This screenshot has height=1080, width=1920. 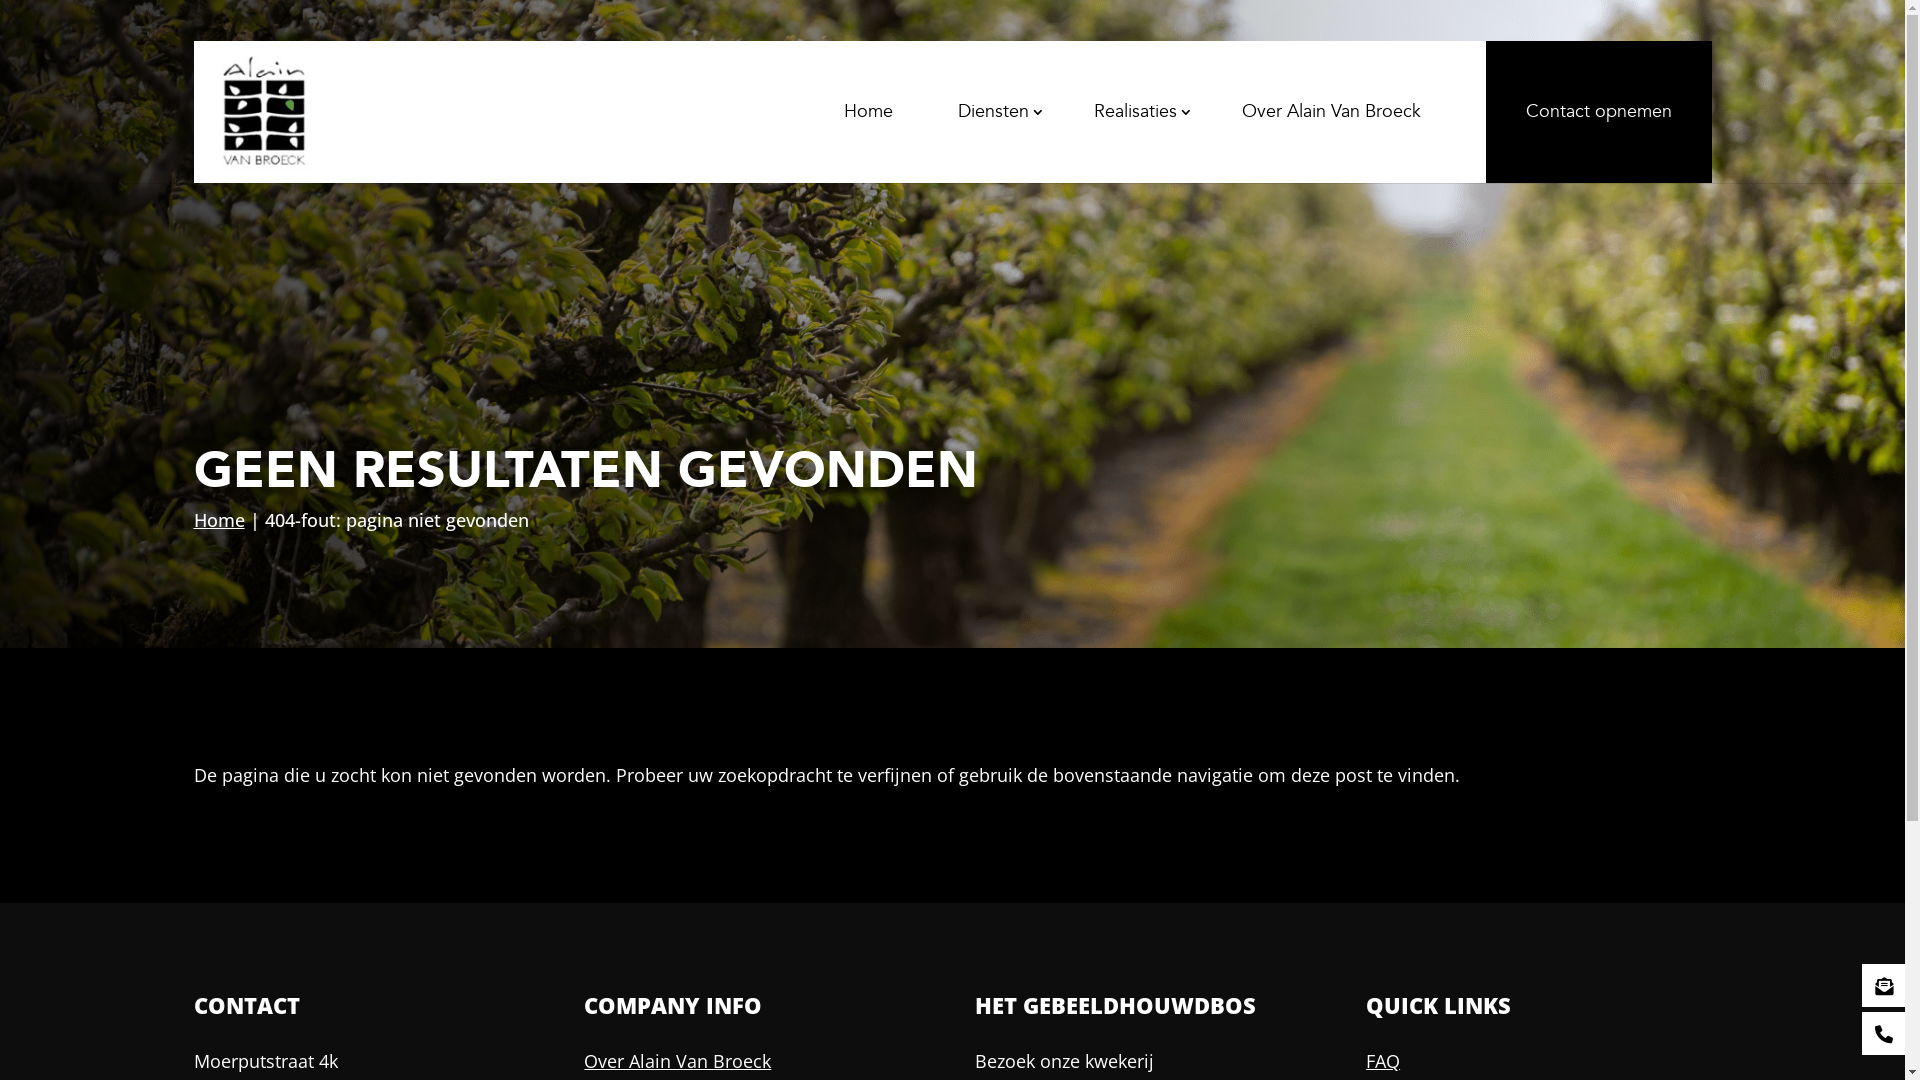 I want to click on Over Alain Van Broeck, so click(x=678, y=1061).